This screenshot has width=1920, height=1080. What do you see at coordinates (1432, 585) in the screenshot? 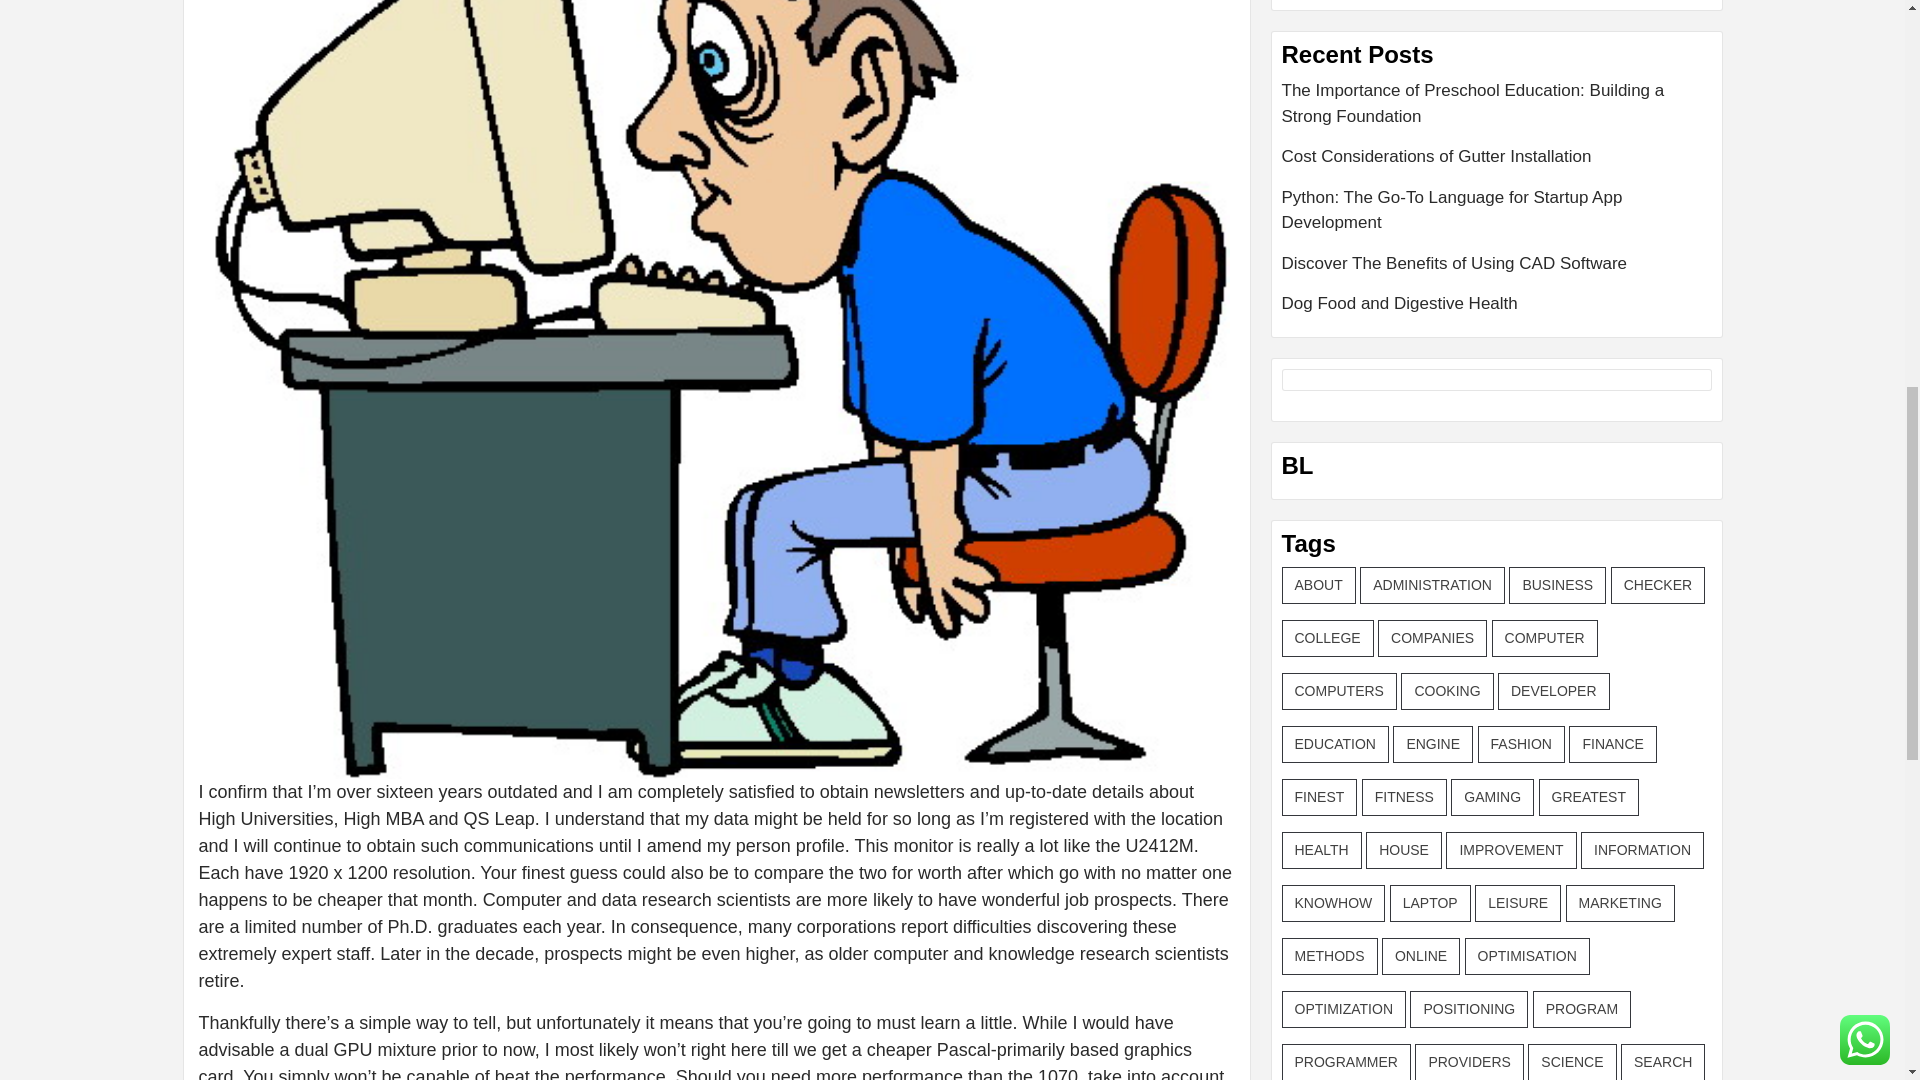
I see `ADMINISTRATION` at bounding box center [1432, 585].